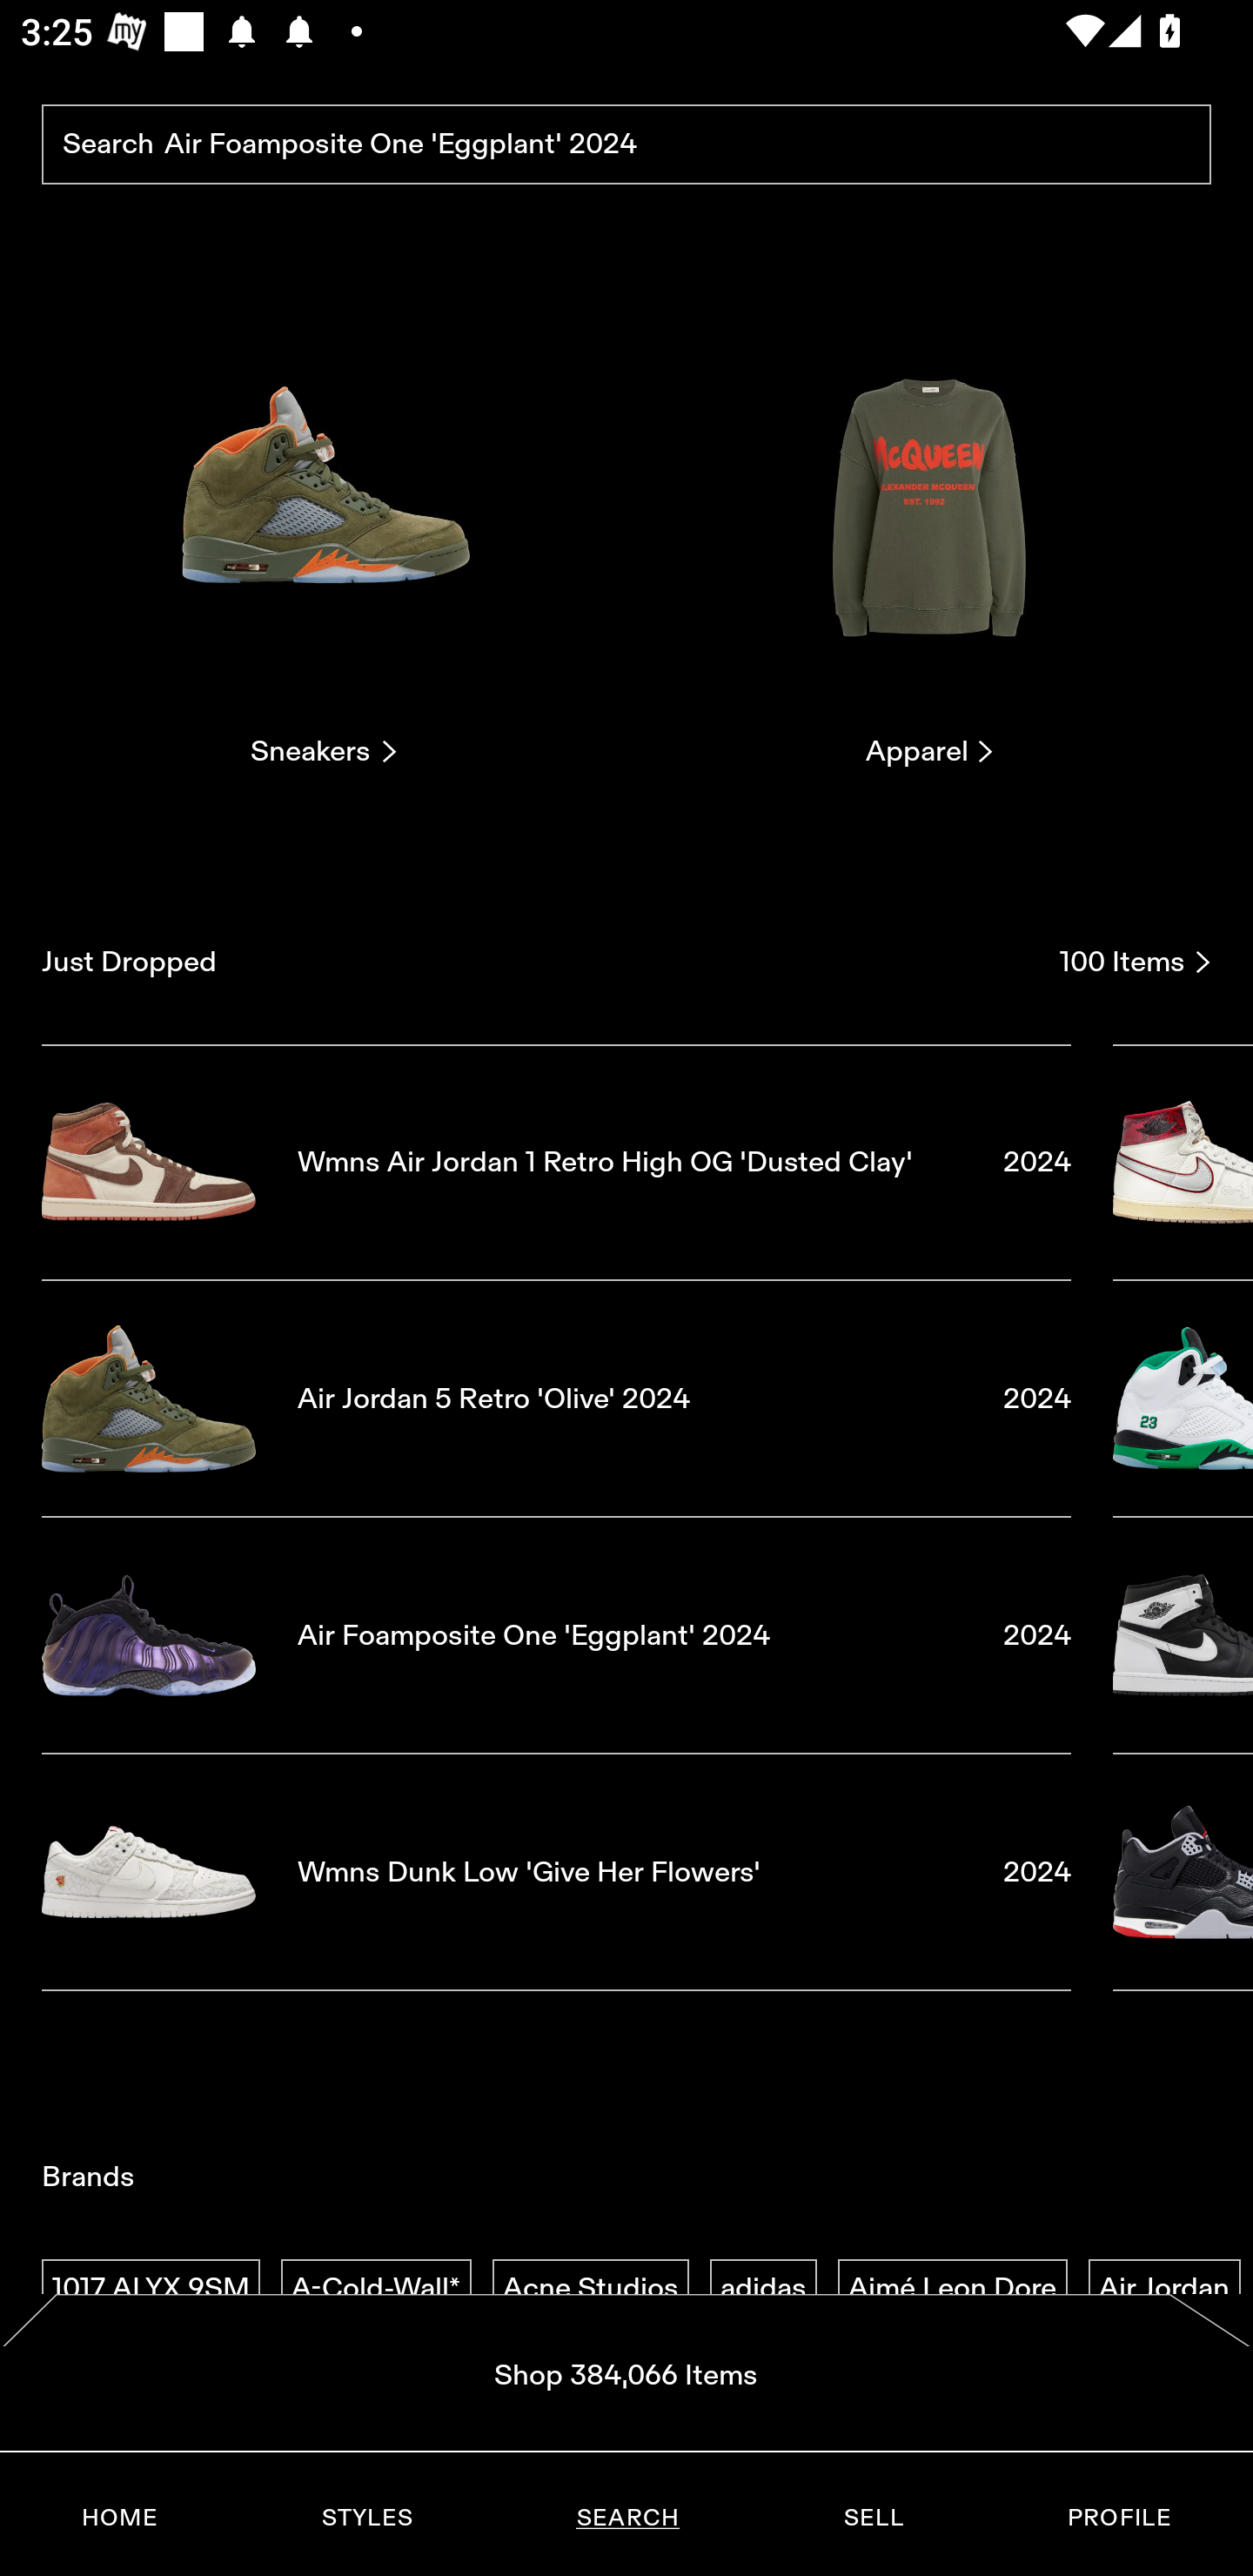 This screenshot has height=2576, width=1253. What do you see at coordinates (323, 531) in the screenshot?
I see `Sneakers` at bounding box center [323, 531].